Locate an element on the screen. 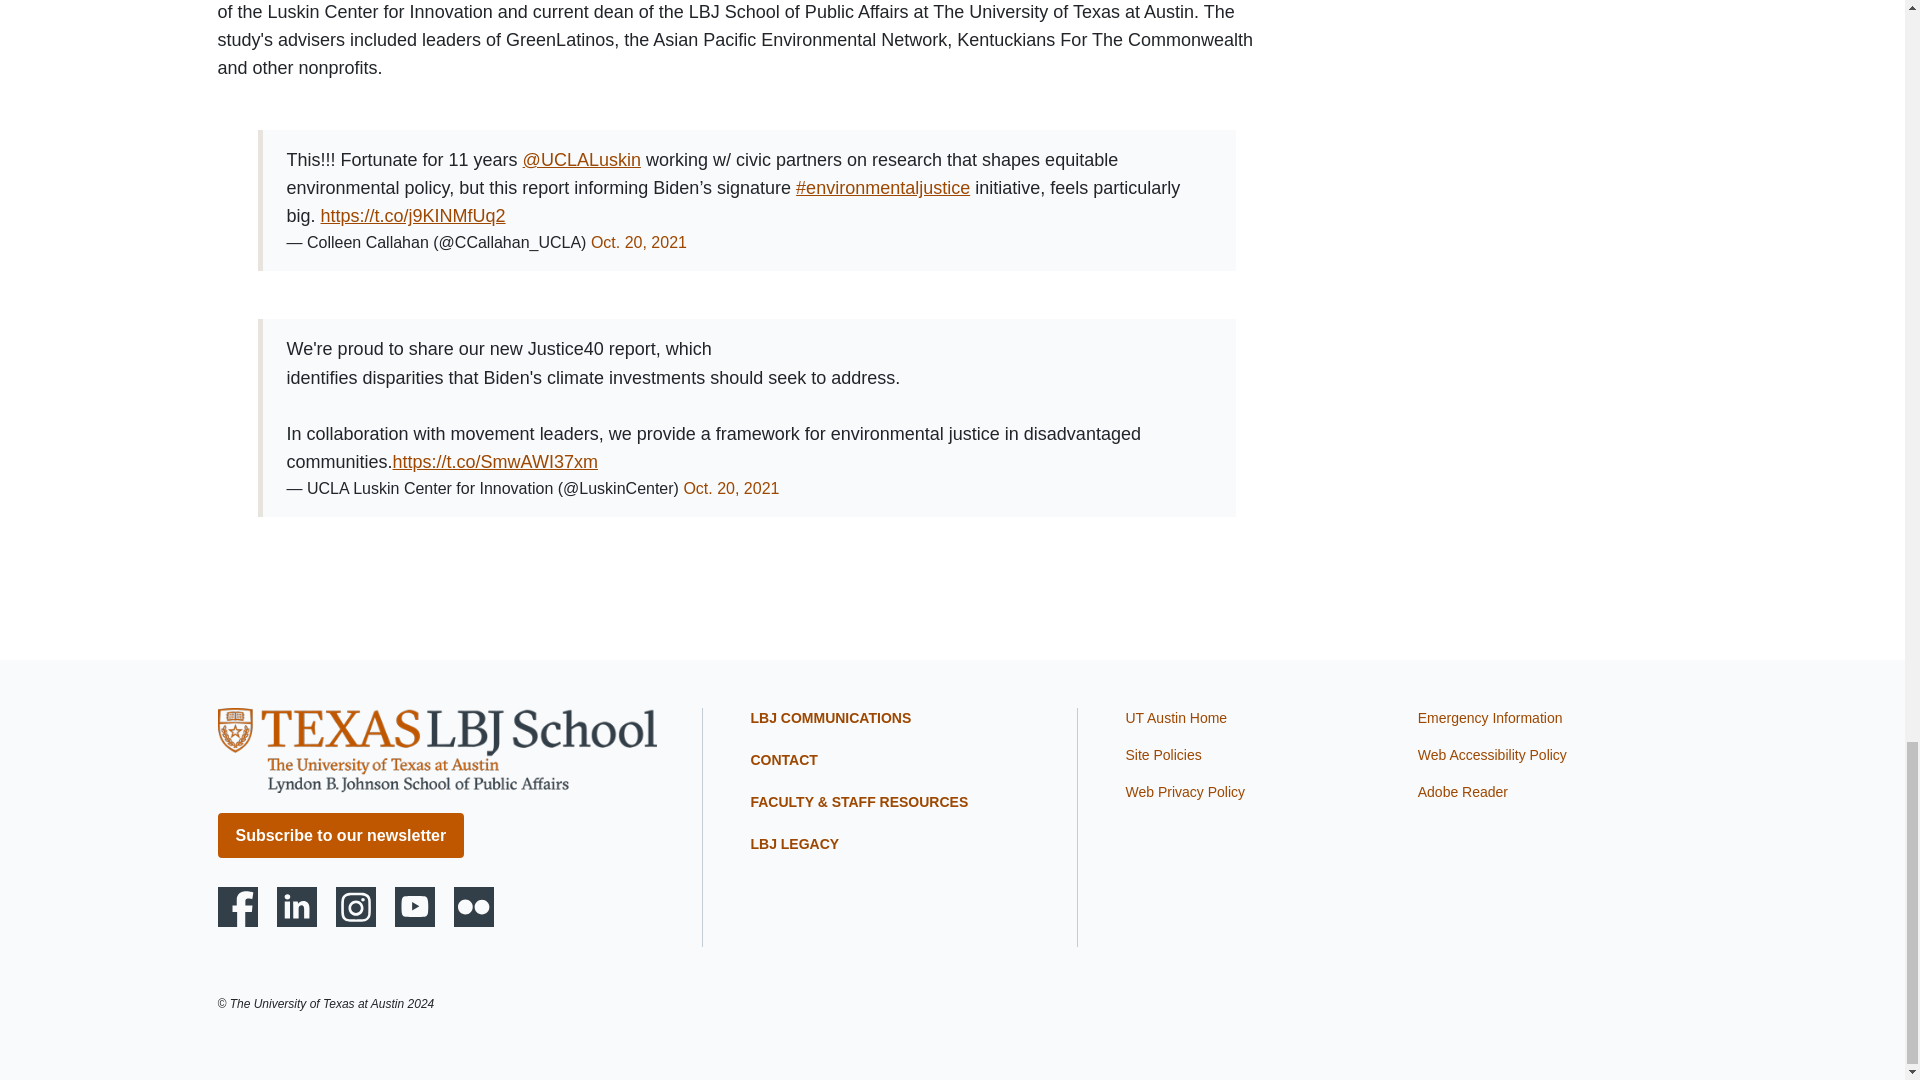  YoutubeSee us on Youtube is located at coordinates (415, 906).